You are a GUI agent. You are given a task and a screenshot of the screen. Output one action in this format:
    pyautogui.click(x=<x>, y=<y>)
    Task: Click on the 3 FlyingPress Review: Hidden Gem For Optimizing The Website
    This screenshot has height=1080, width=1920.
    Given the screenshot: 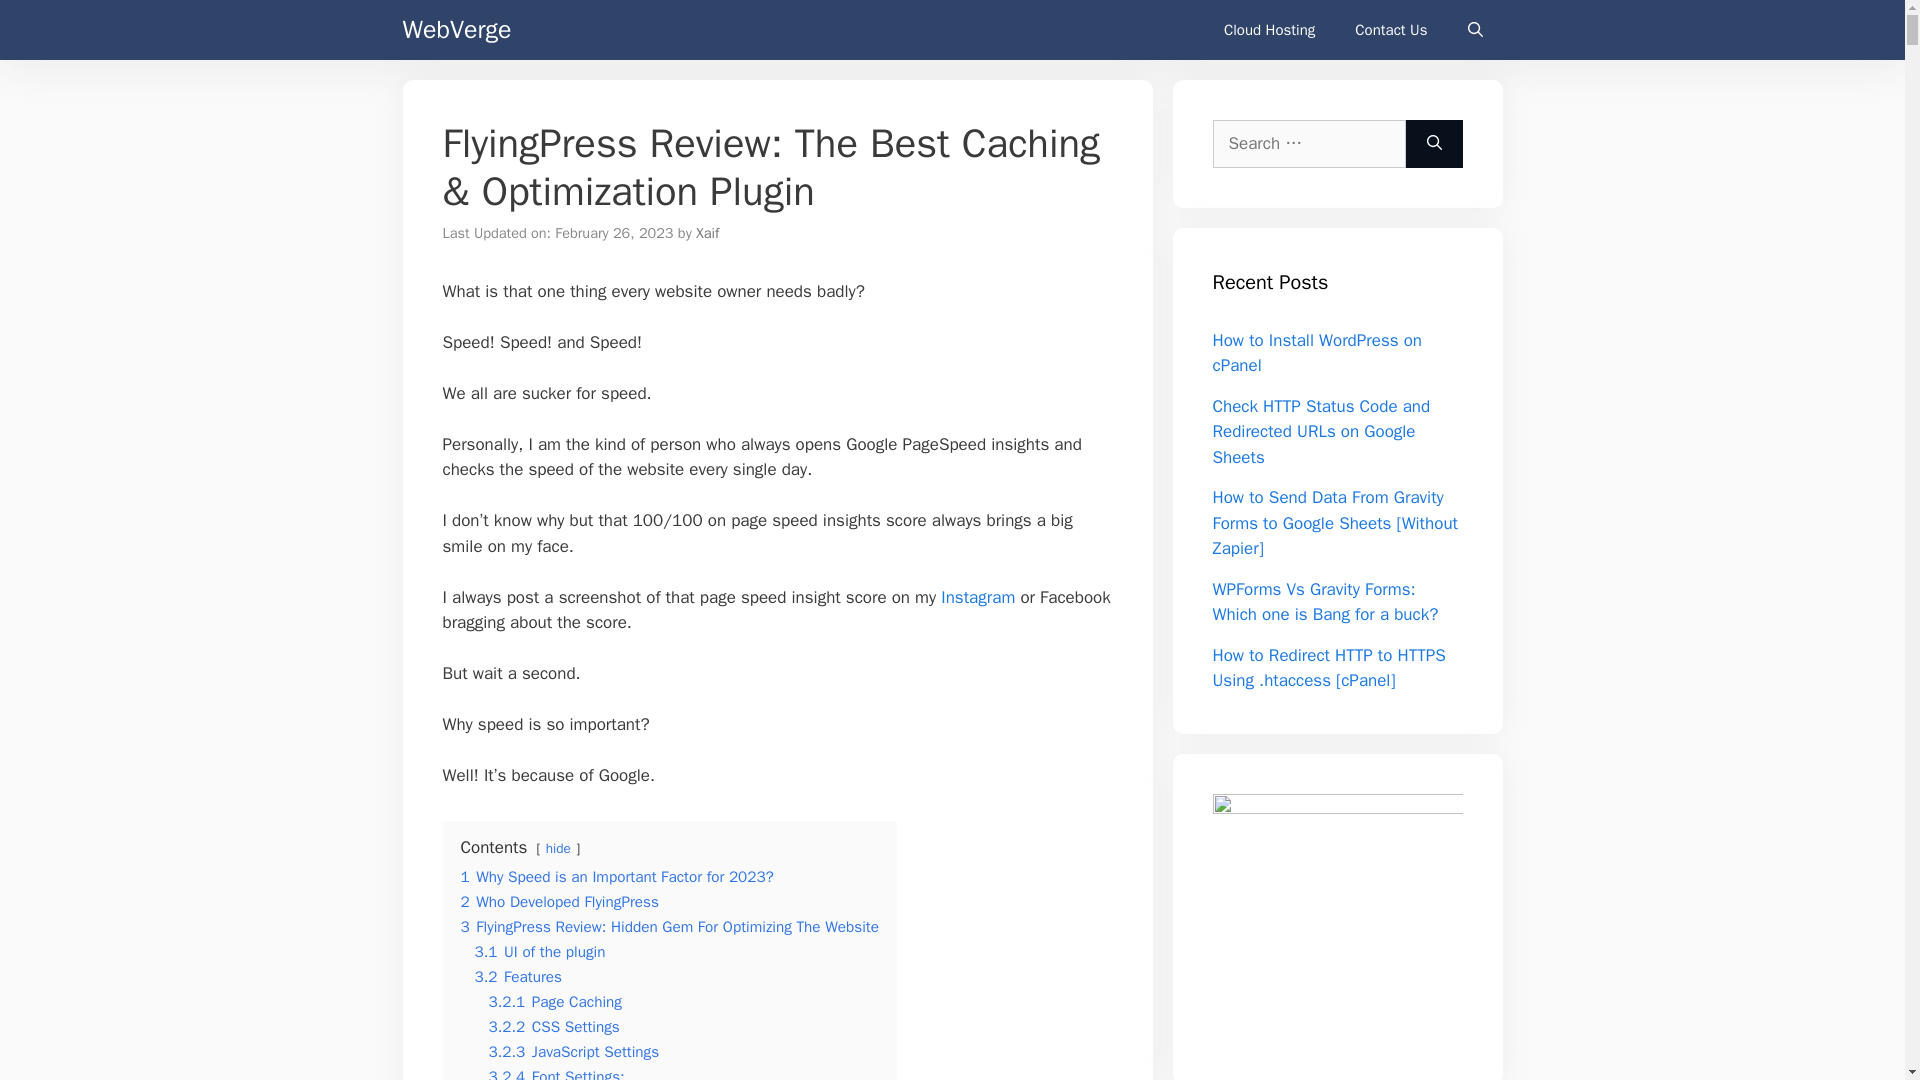 What is the action you would take?
    pyautogui.click(x=668, y=926)
    